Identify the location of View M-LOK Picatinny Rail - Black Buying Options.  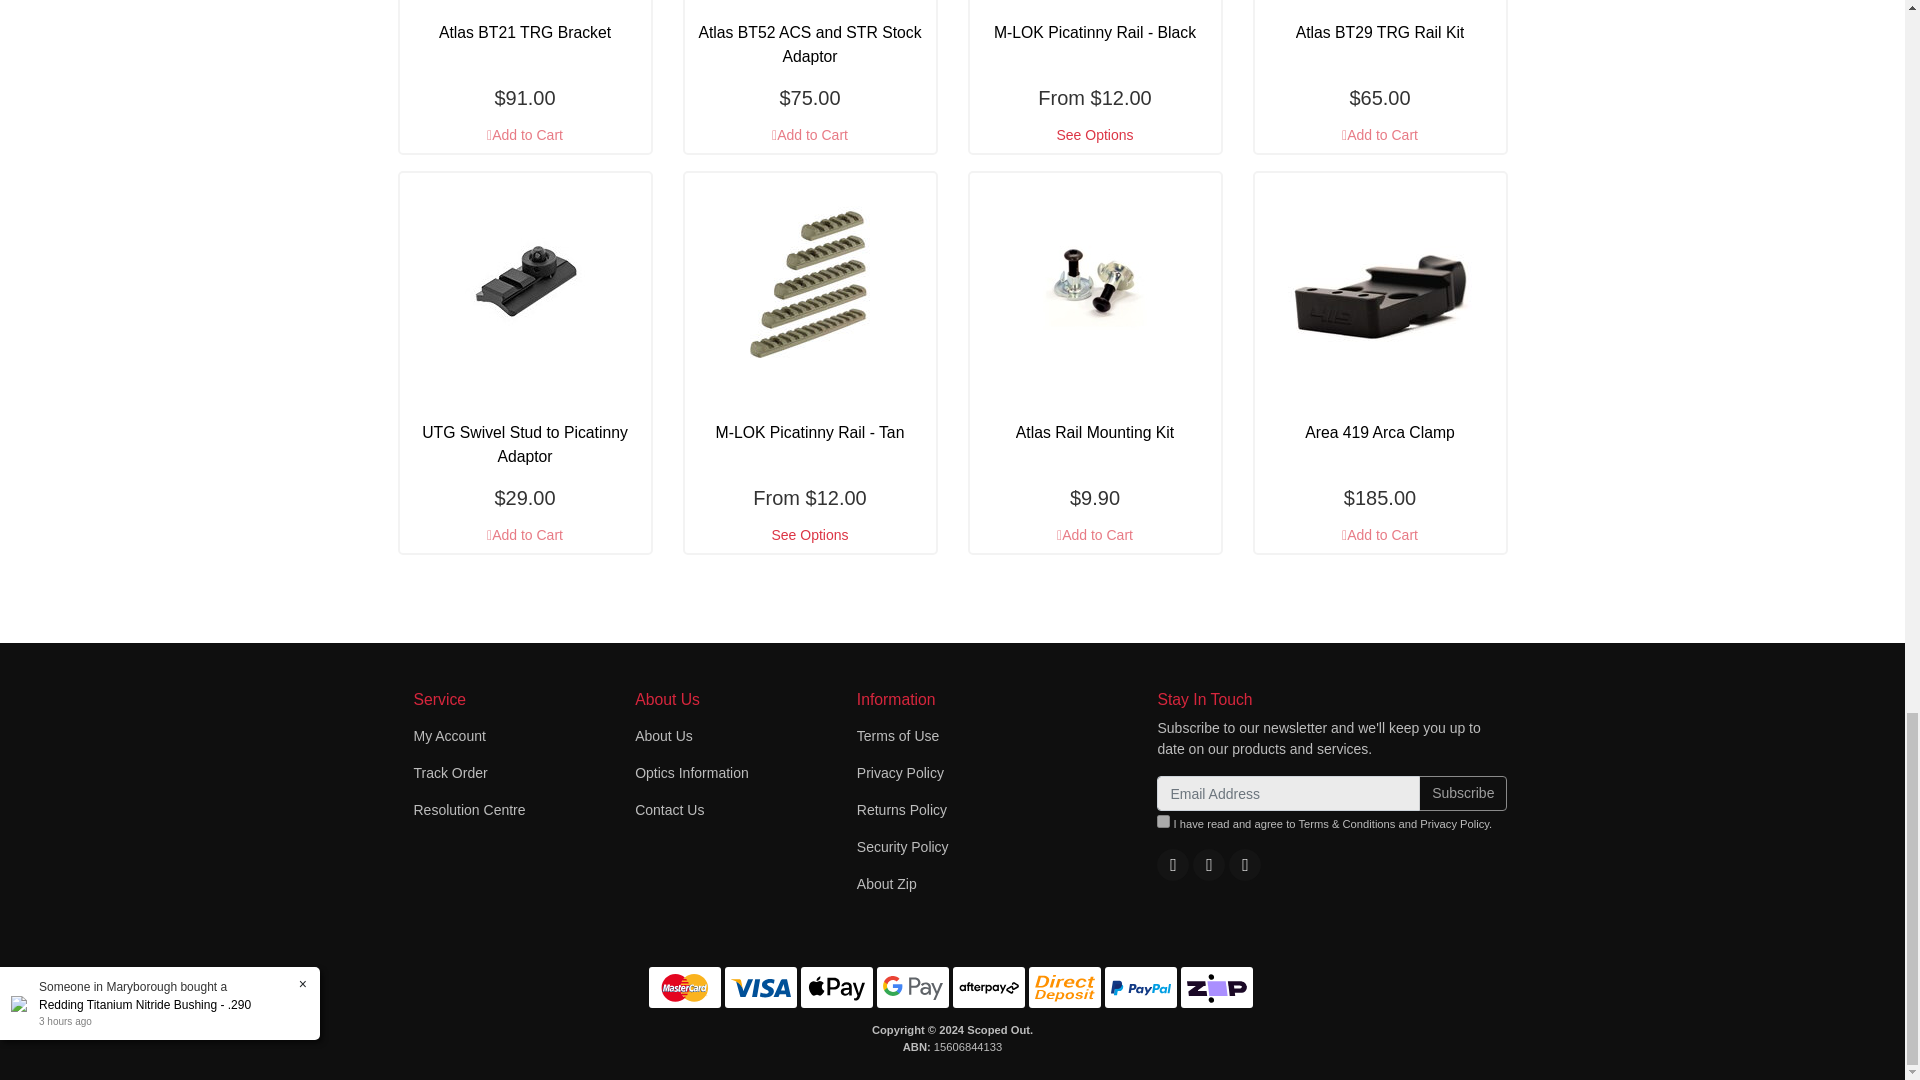
(1095, 135).